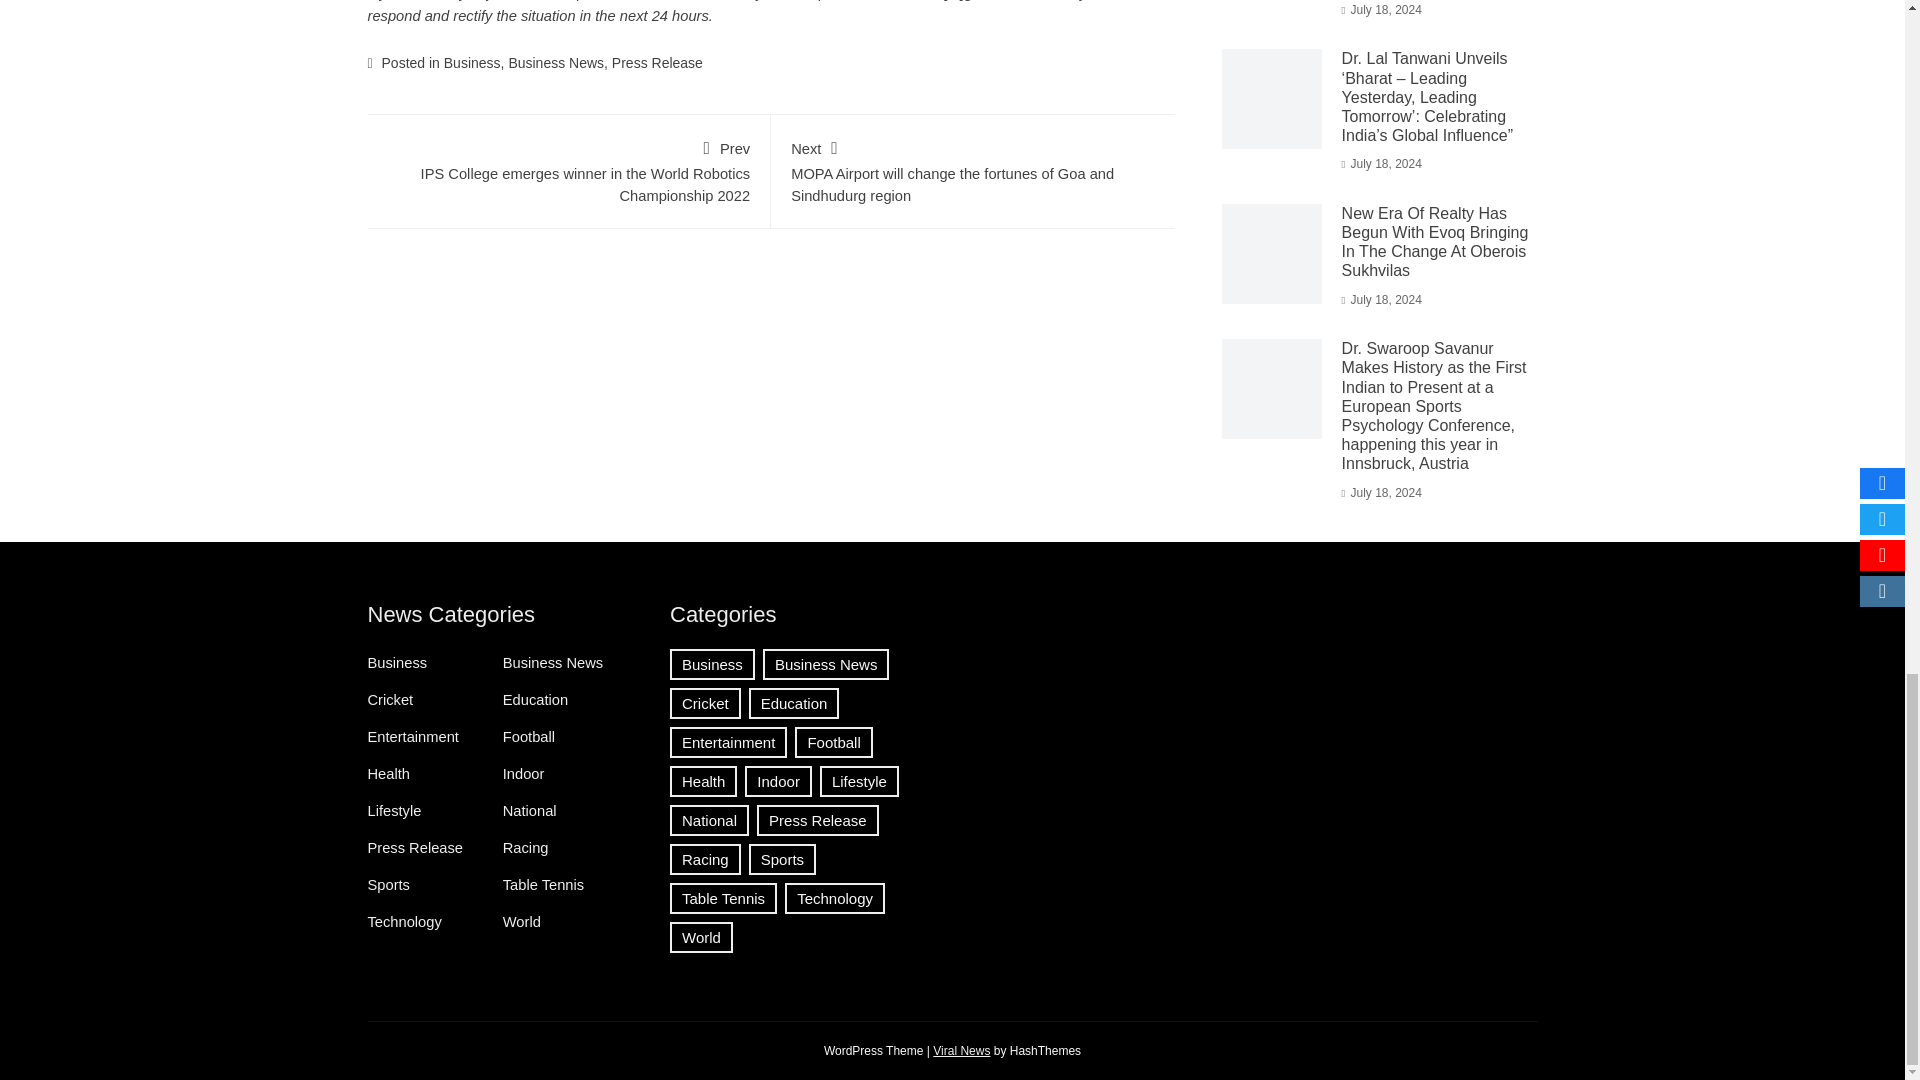 This screenshot has width=1920, height=1080. What do you see at coordinates (556, 63) in the screenshot?
I see `Business News` at bounding box center [556, 63].